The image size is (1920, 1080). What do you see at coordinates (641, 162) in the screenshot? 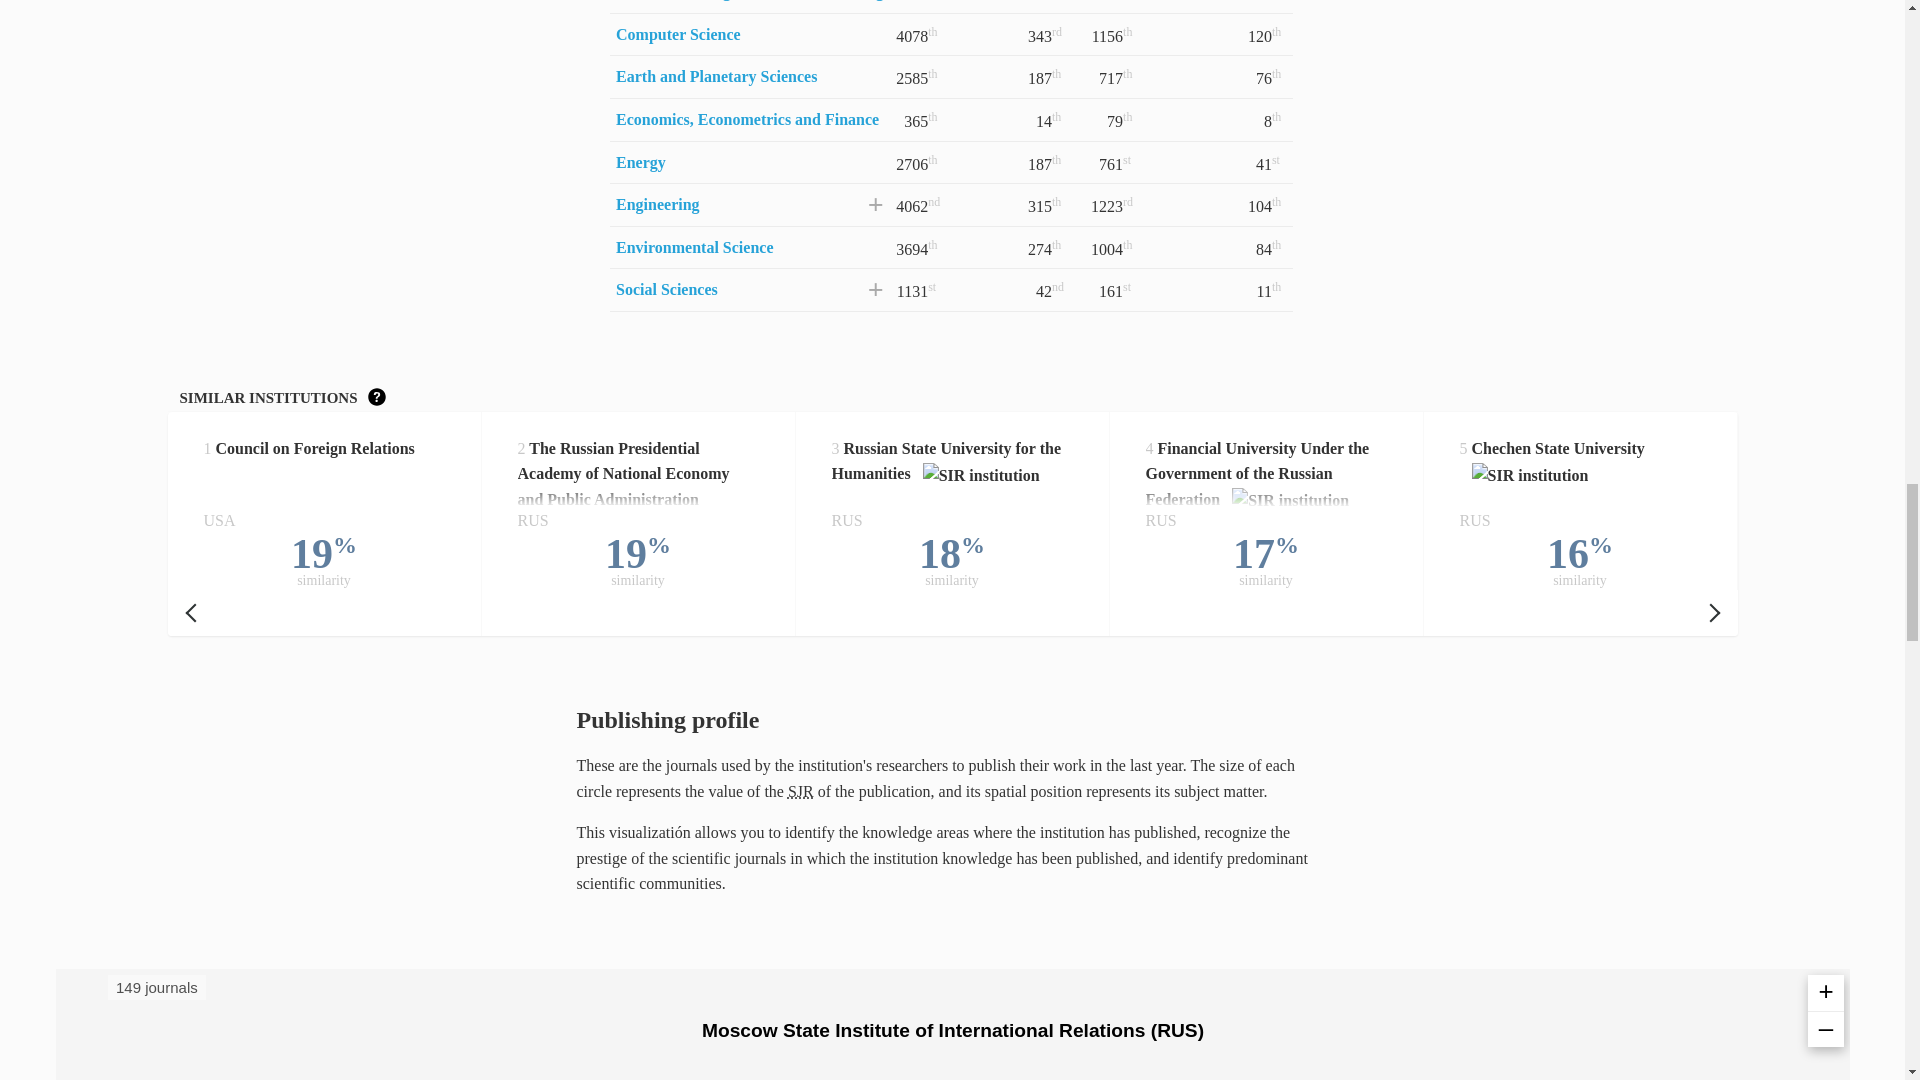
I see `Energy` at bounding box center [641, 162].